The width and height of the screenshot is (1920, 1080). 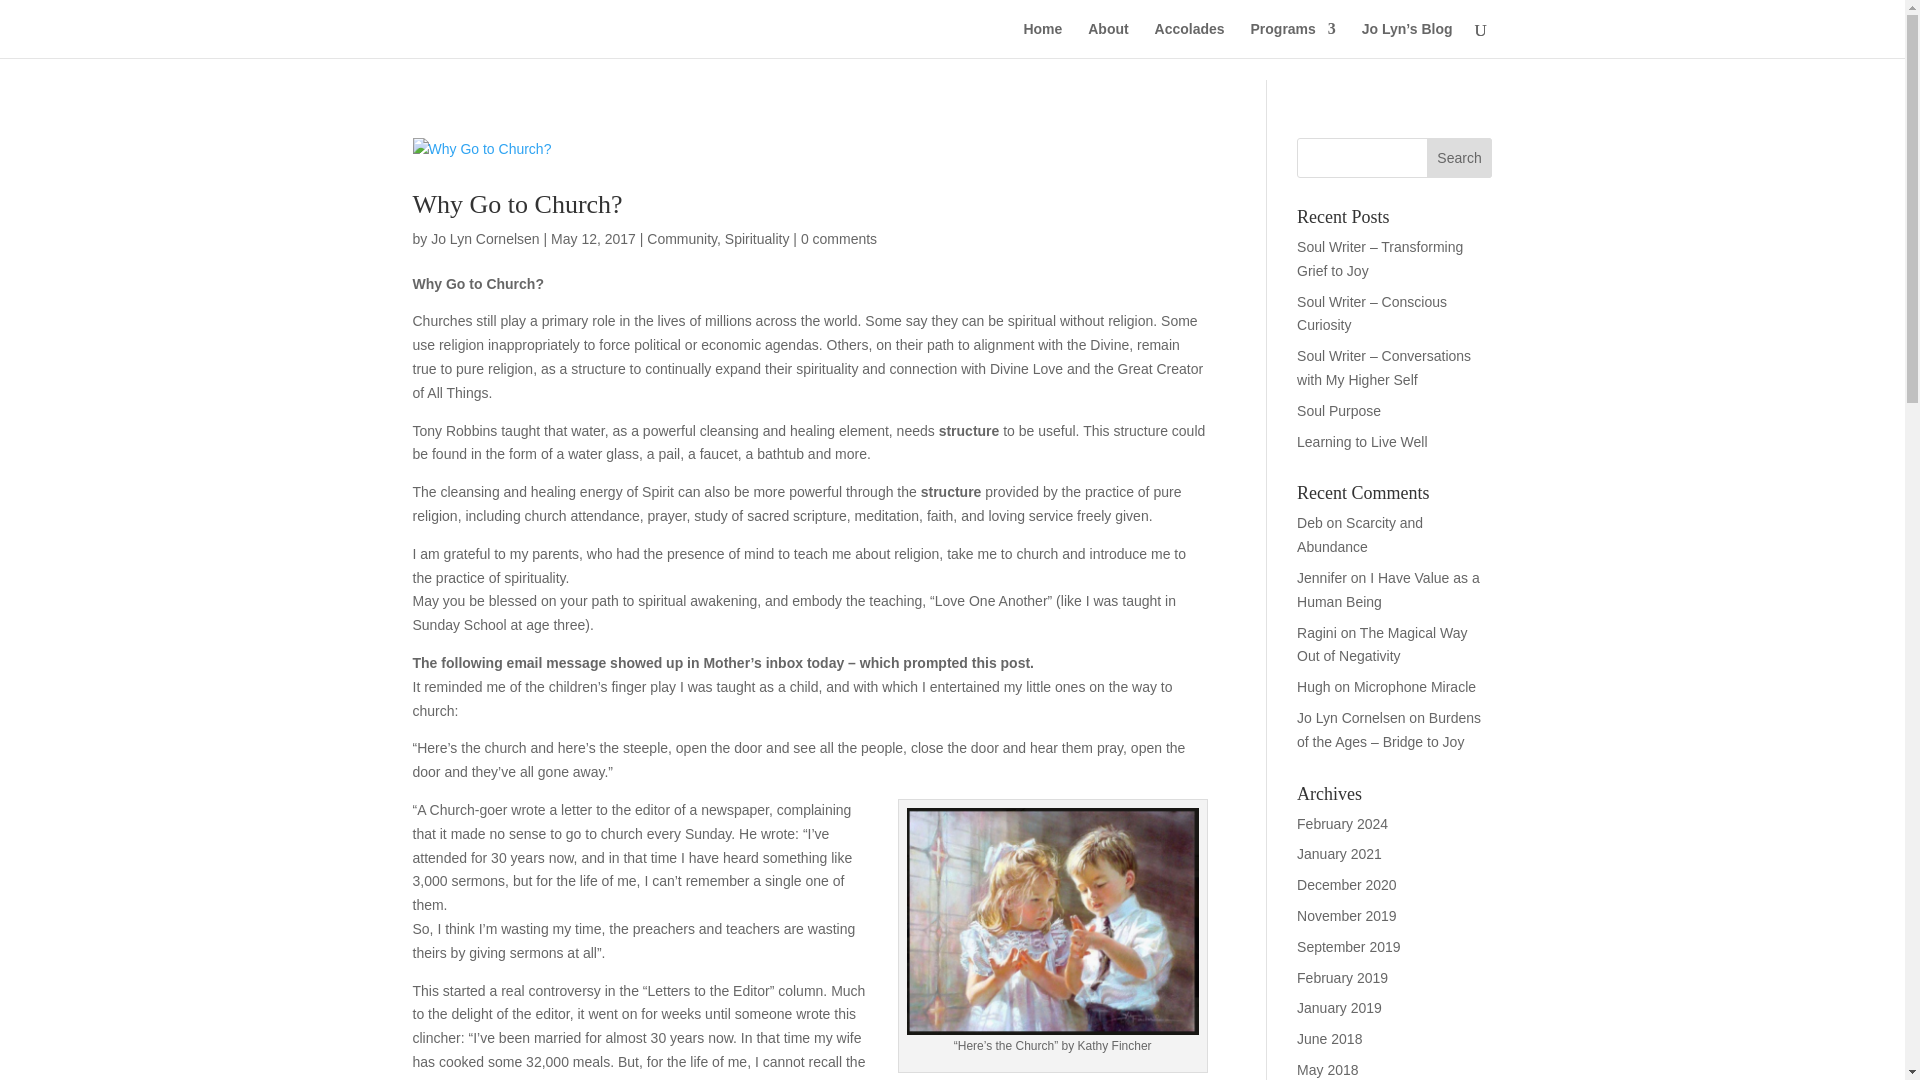 I want to click on June 2018, so click(x=1329, y=1038).